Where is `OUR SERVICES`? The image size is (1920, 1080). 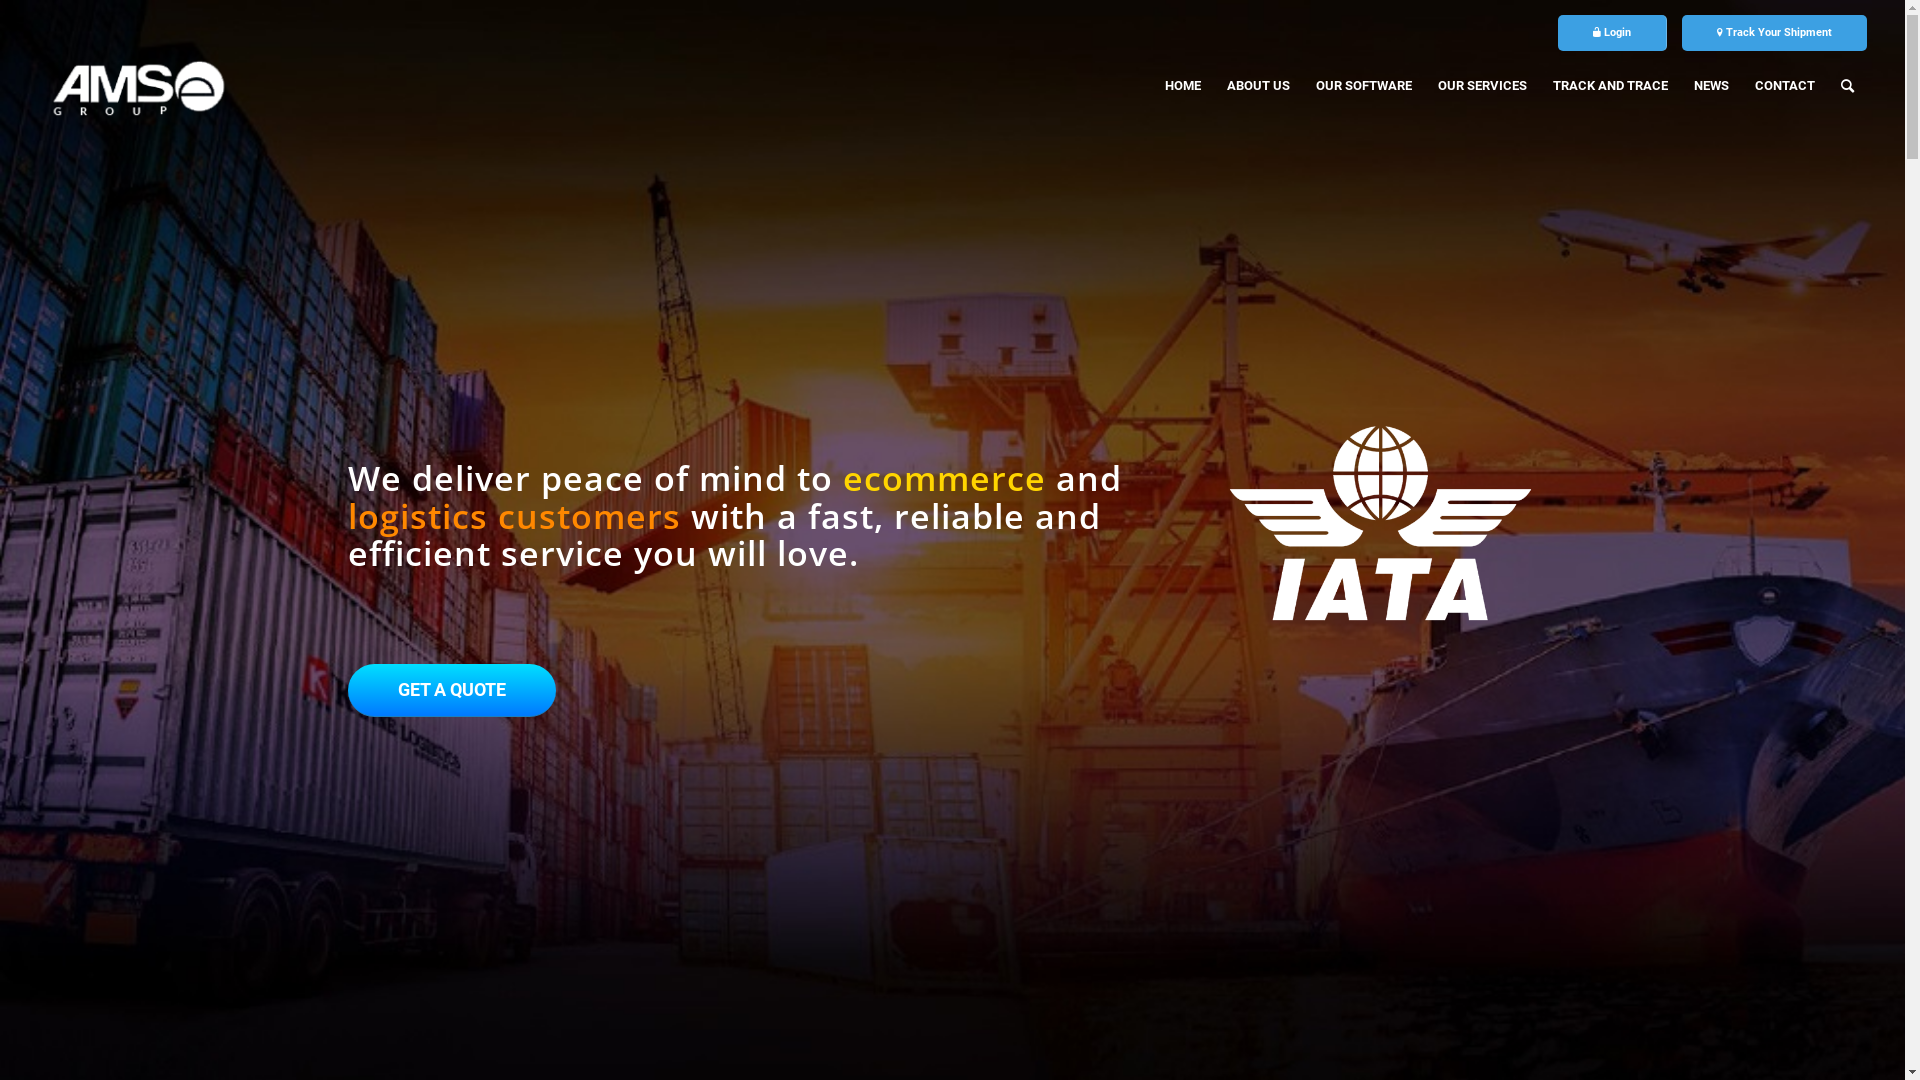 OUR SERVICES is located at coordinates (1482, 86).